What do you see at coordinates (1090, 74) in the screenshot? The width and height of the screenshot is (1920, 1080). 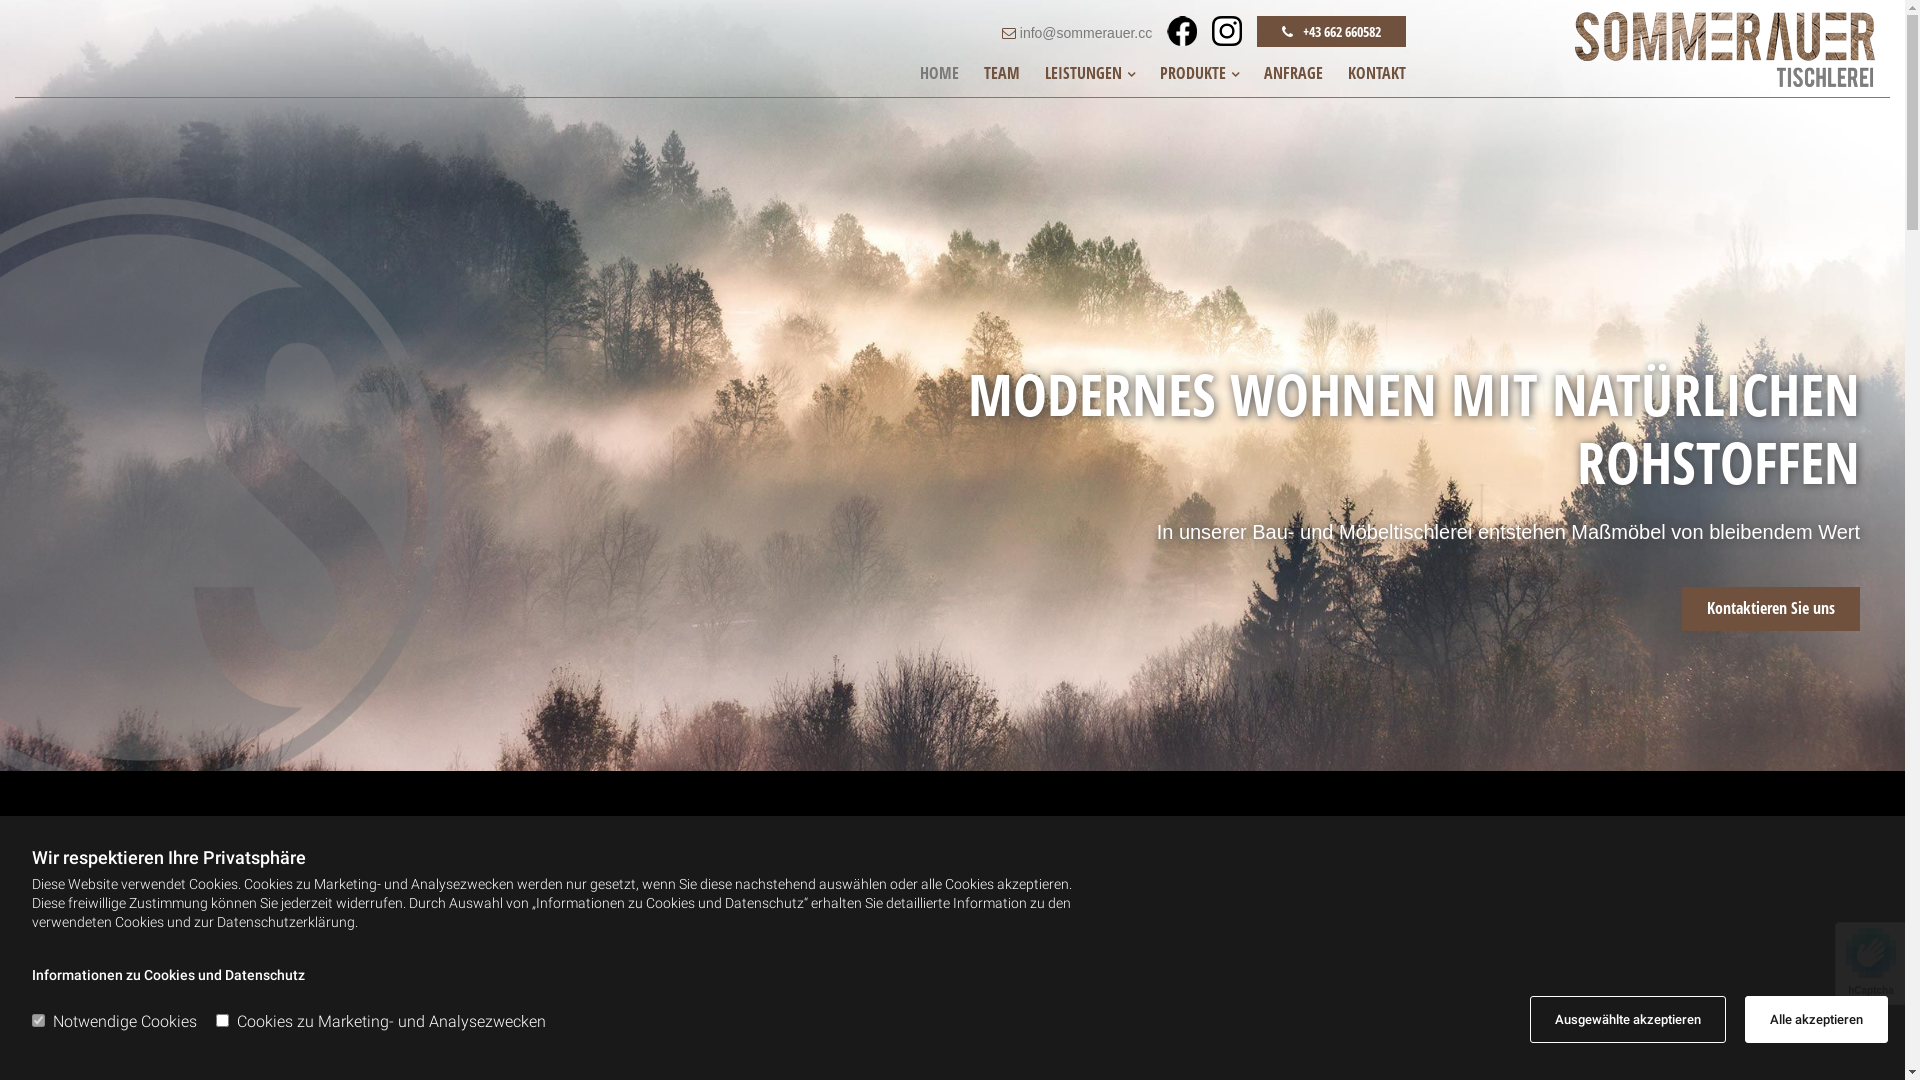 I see `LEISTUNGEN` at bounding box center [1090, 74].